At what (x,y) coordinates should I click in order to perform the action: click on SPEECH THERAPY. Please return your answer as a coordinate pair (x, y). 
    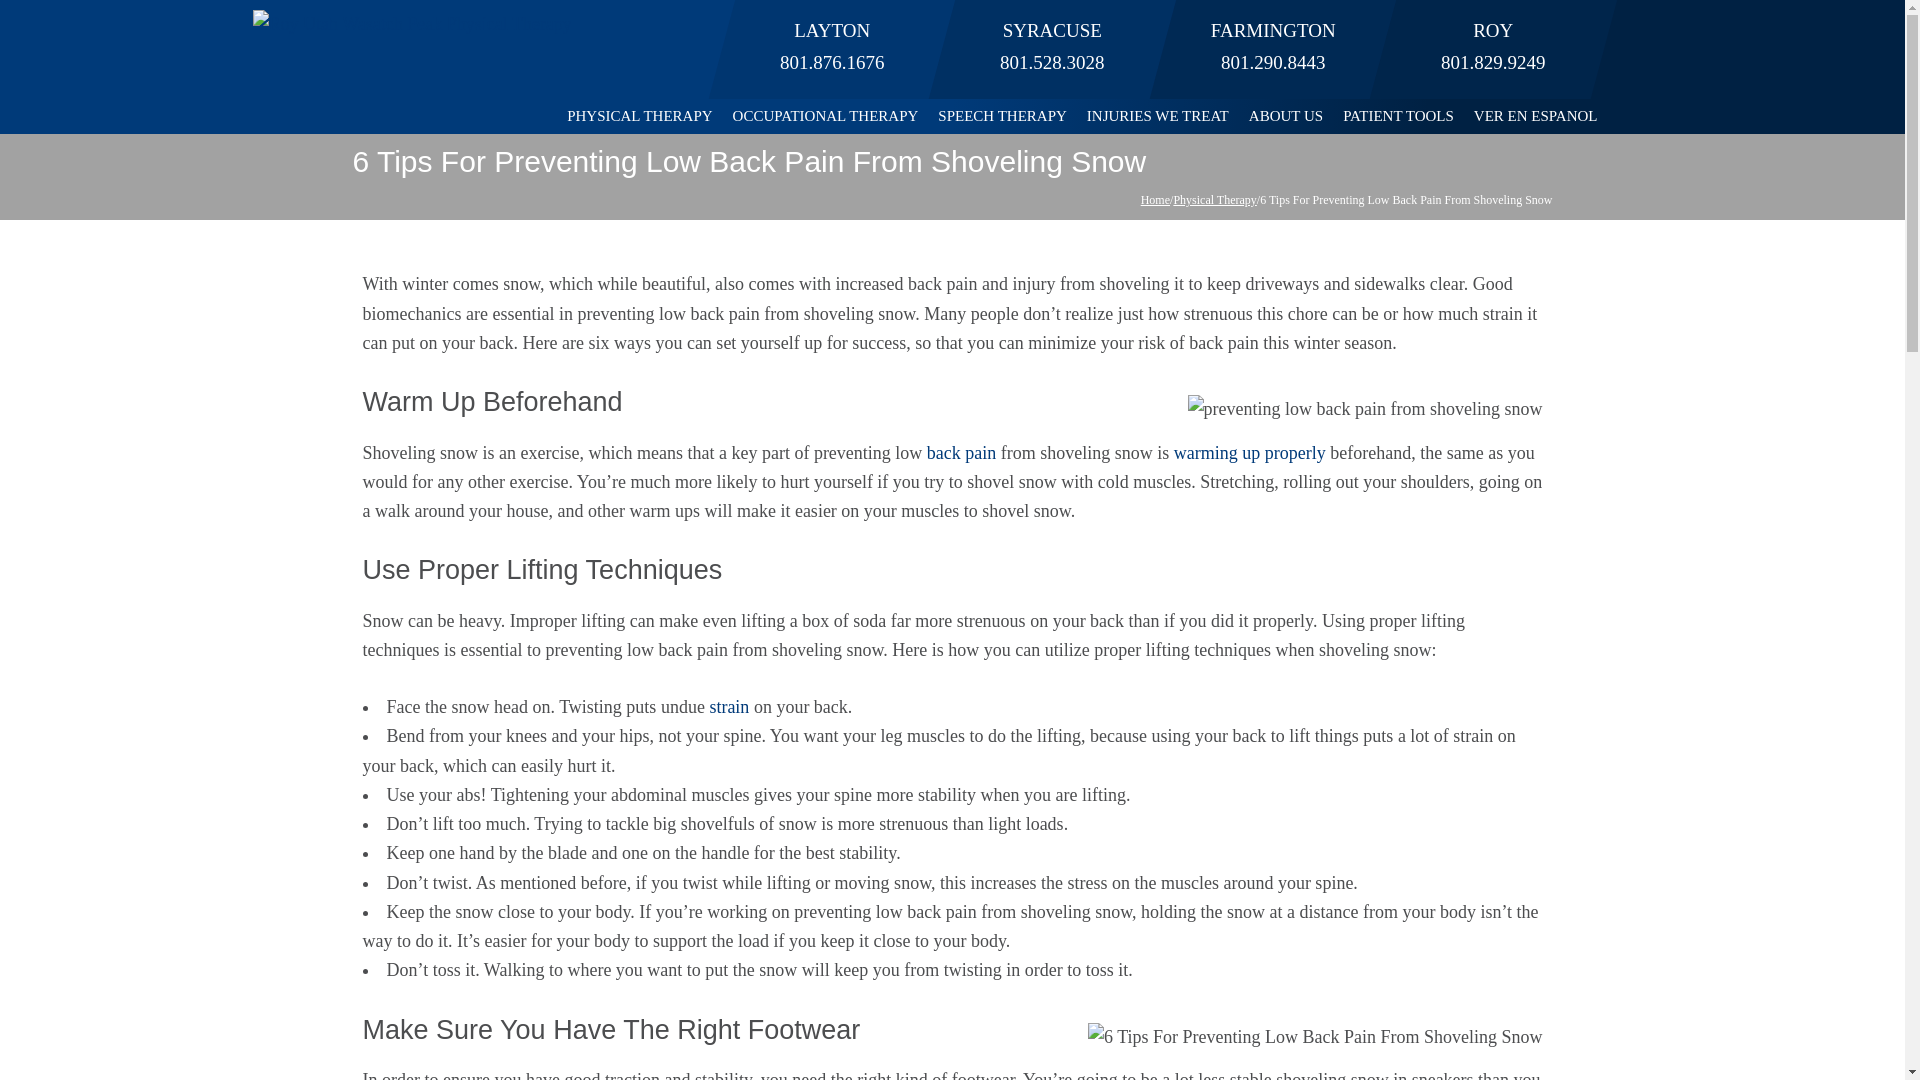
    Looking at the image, I should click on (1002, 116).